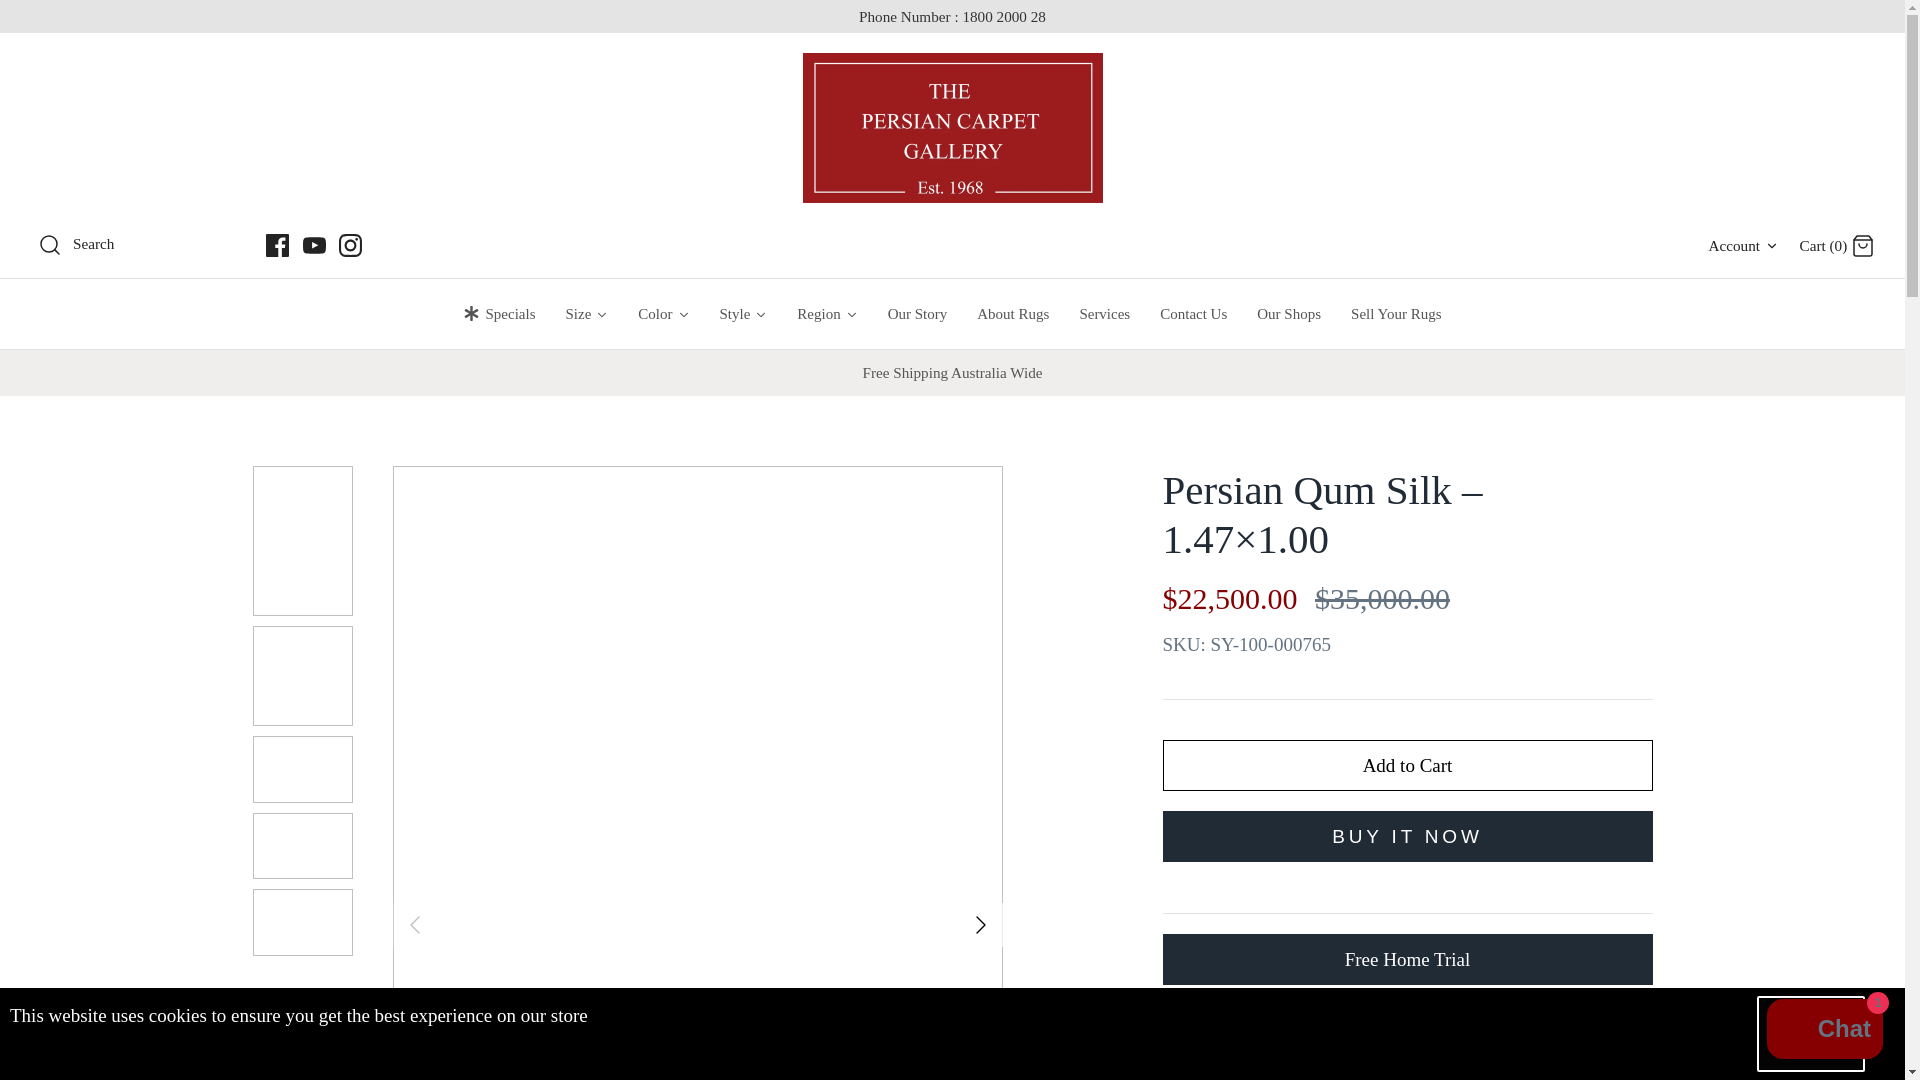 The width and height of the screenshot is (1920, 1080). Describe the element at coordinates (1406, 764) in the screenshot. I see `Region` at that location.